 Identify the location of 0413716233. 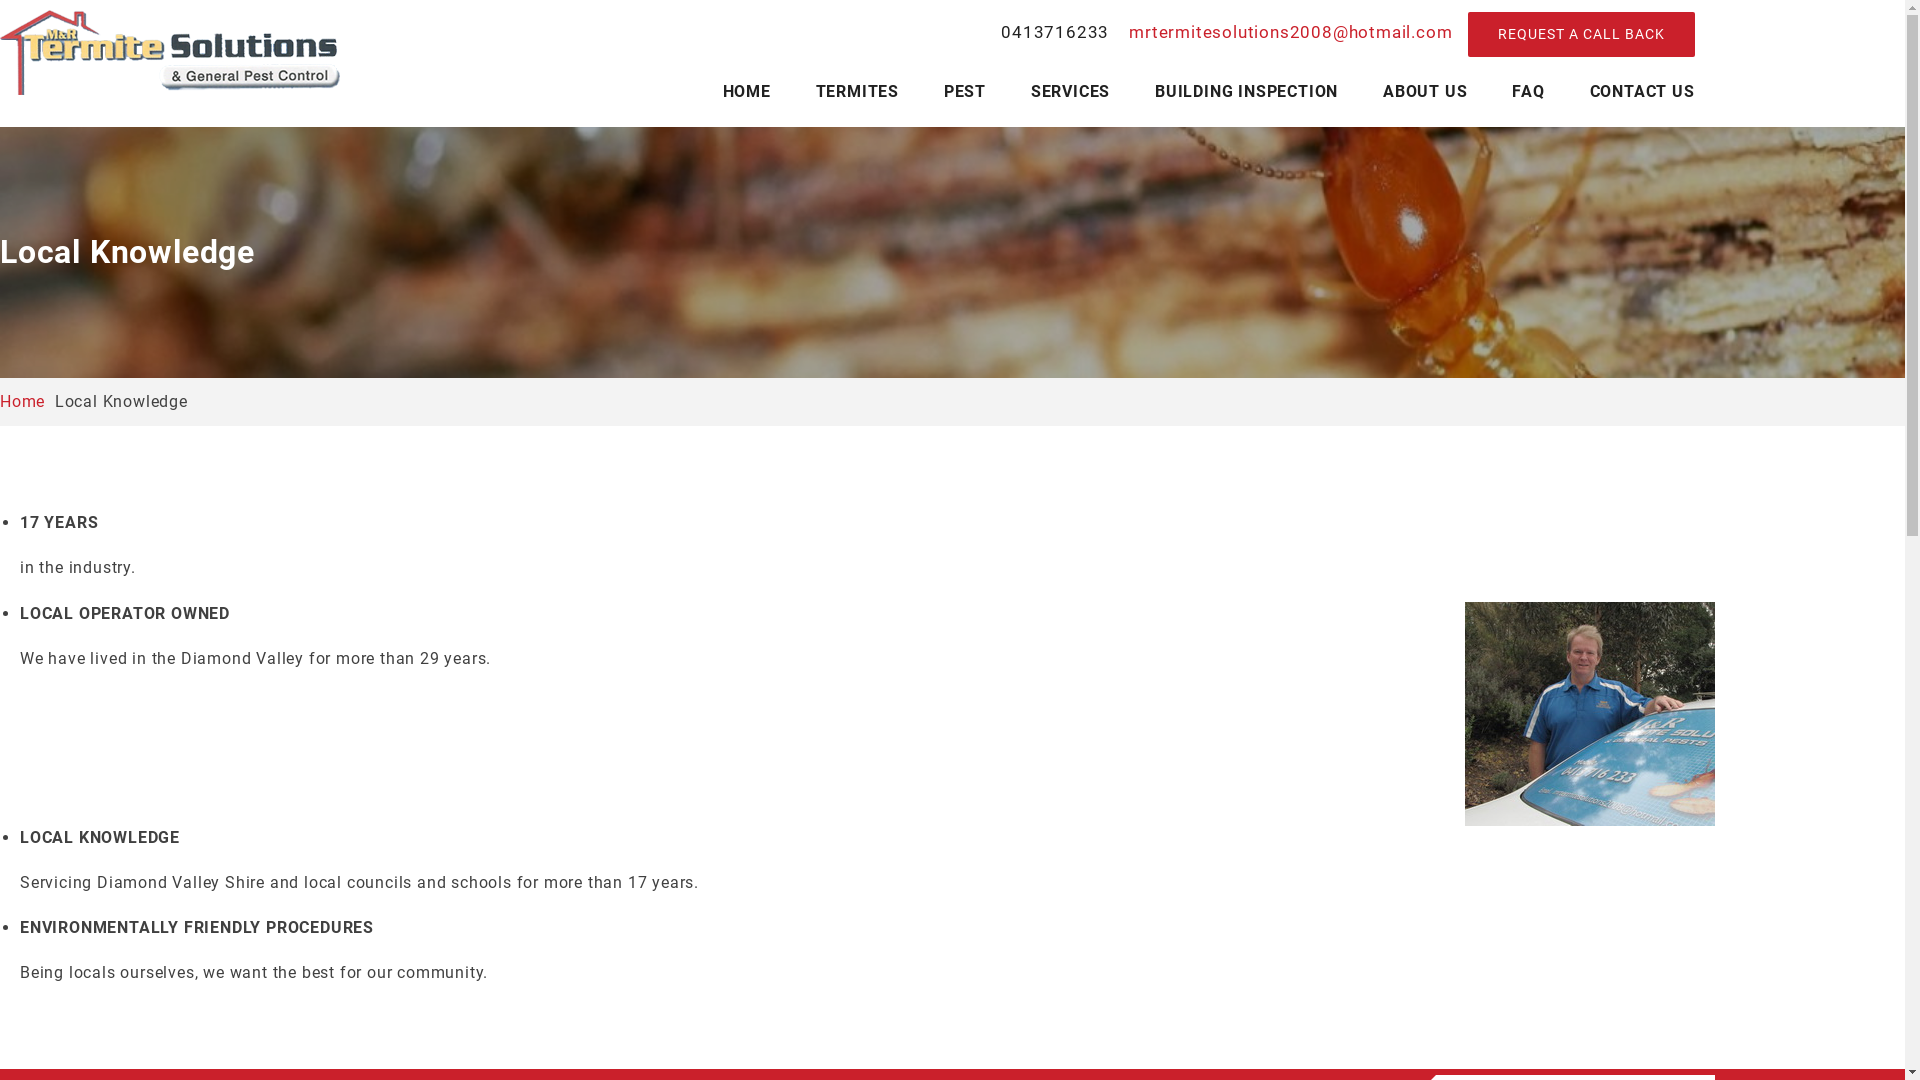
(1055, 33).